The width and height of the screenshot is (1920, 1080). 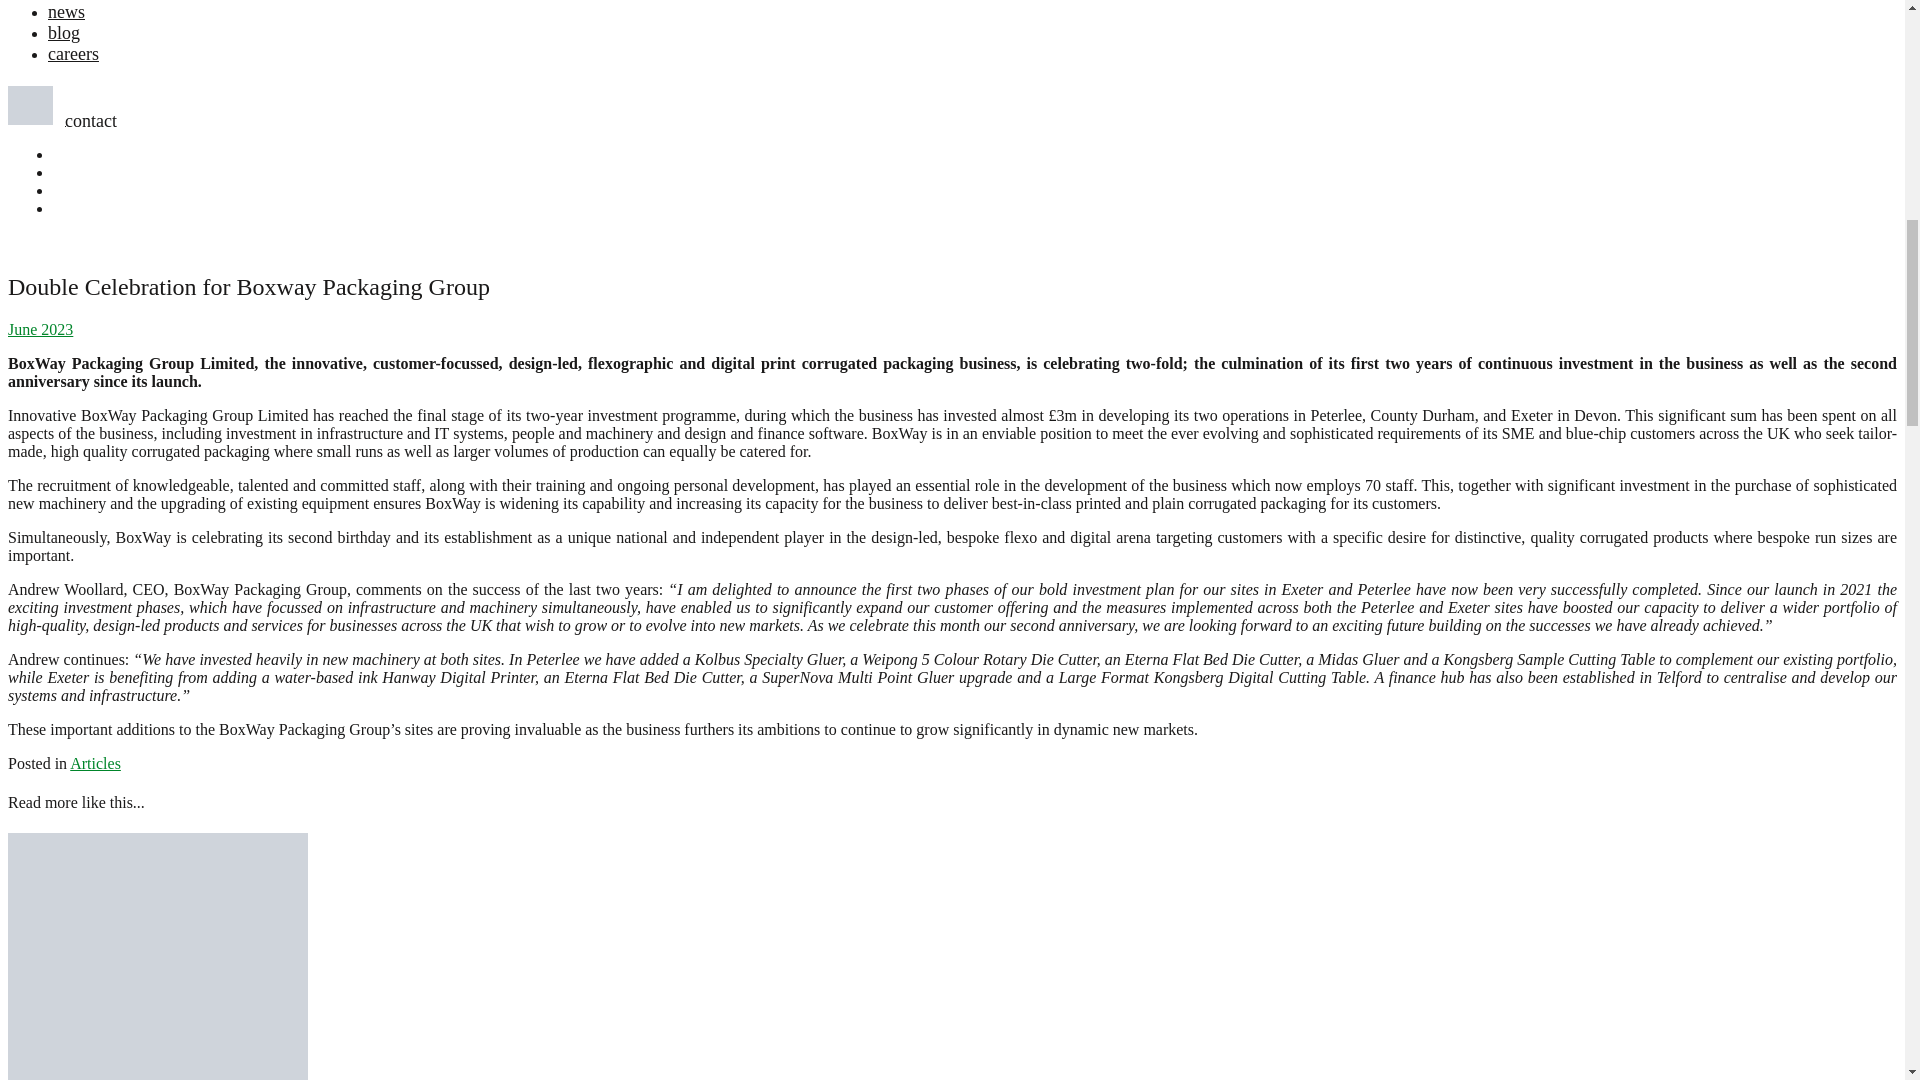 I want to click on news, so click(x=66, y=12).